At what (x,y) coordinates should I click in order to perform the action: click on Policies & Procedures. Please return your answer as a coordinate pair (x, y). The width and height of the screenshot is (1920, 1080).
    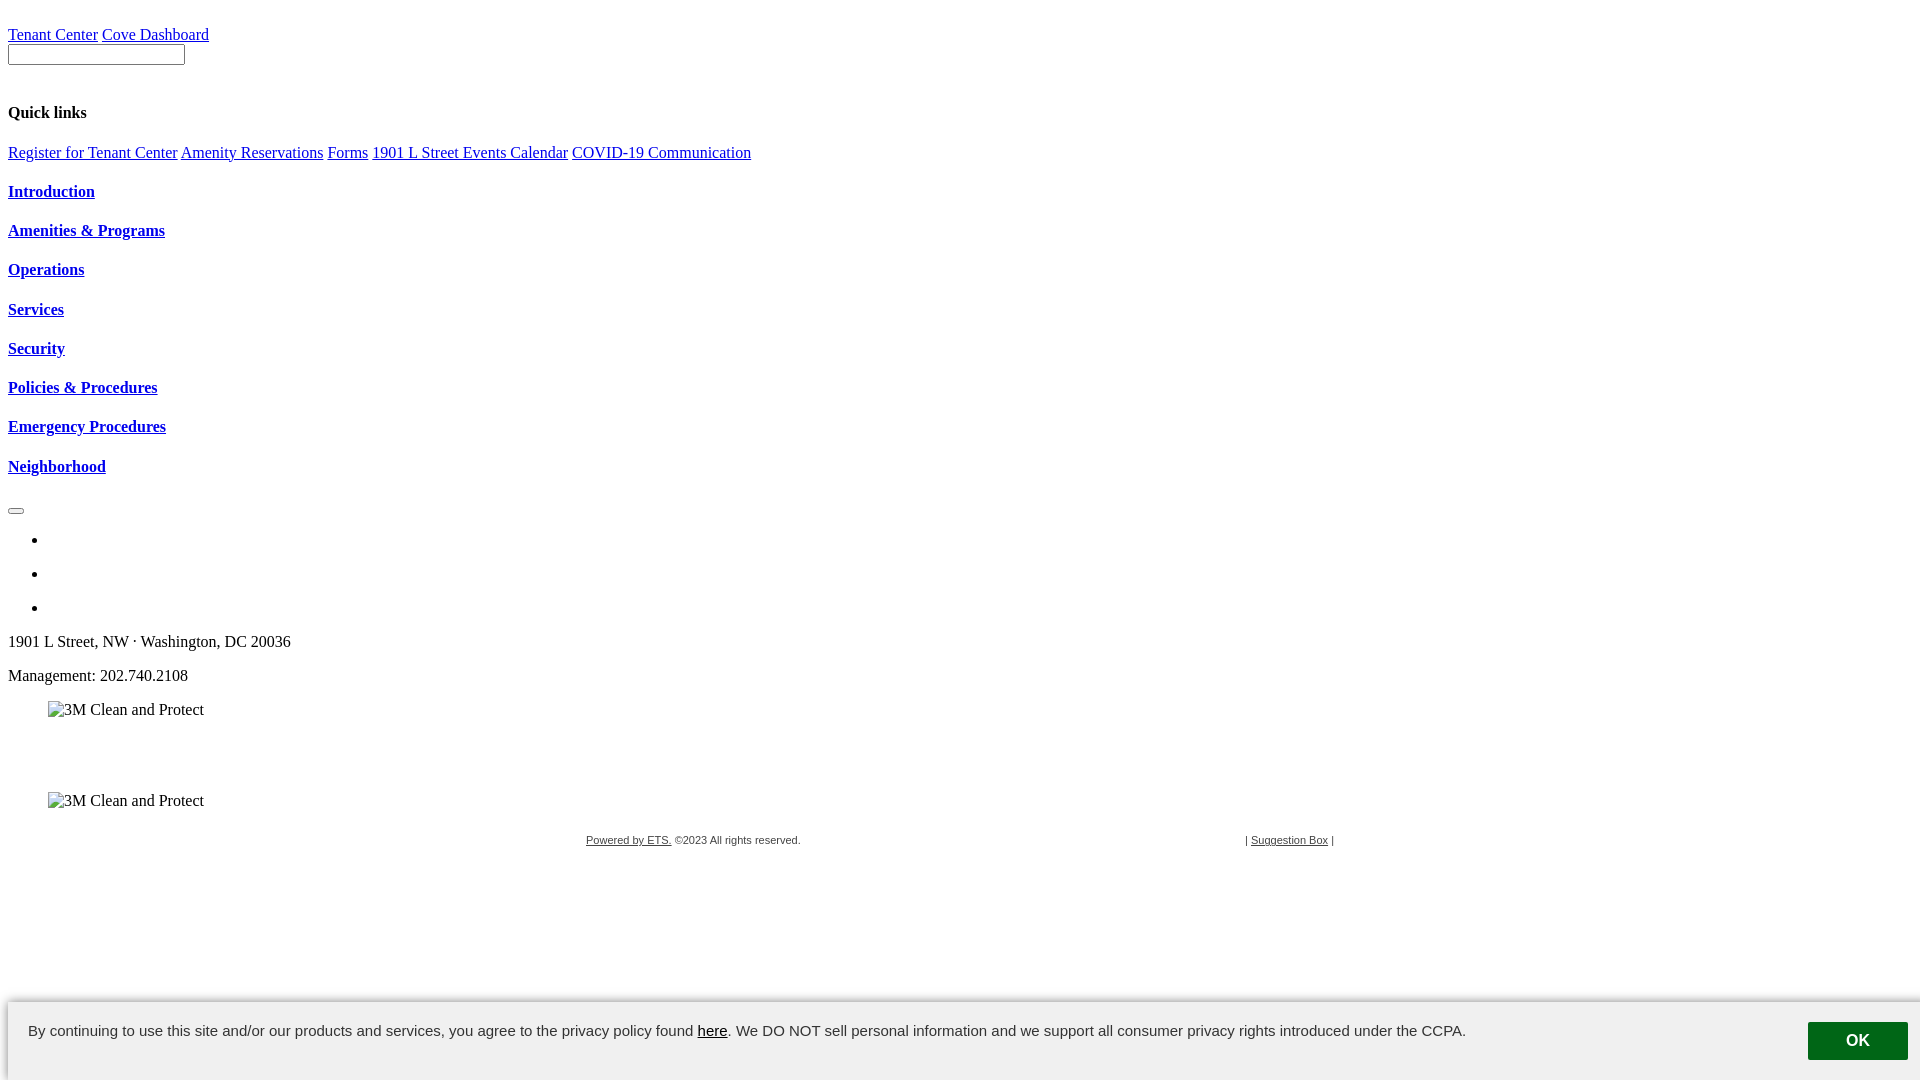
    Looking at the image, I should click on (960, 388).